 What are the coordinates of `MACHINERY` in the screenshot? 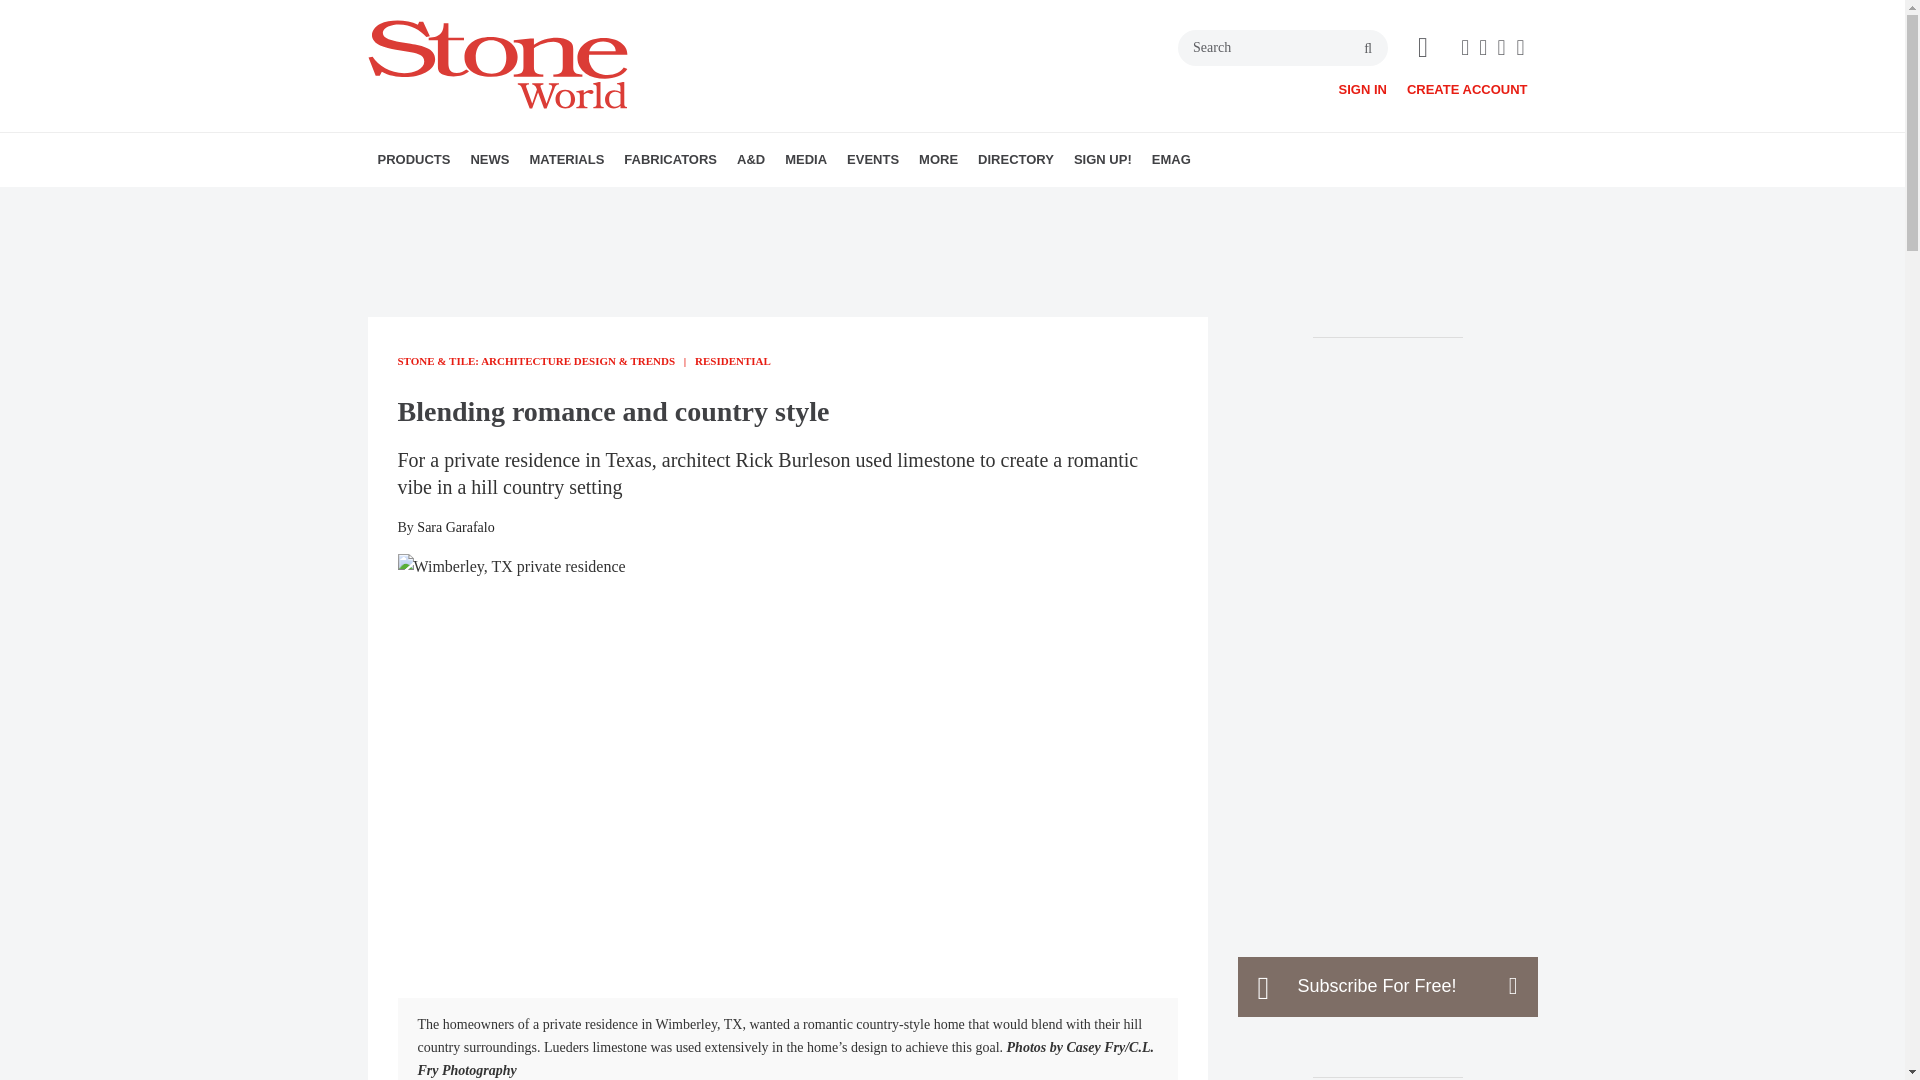 It's located at (493, 203).